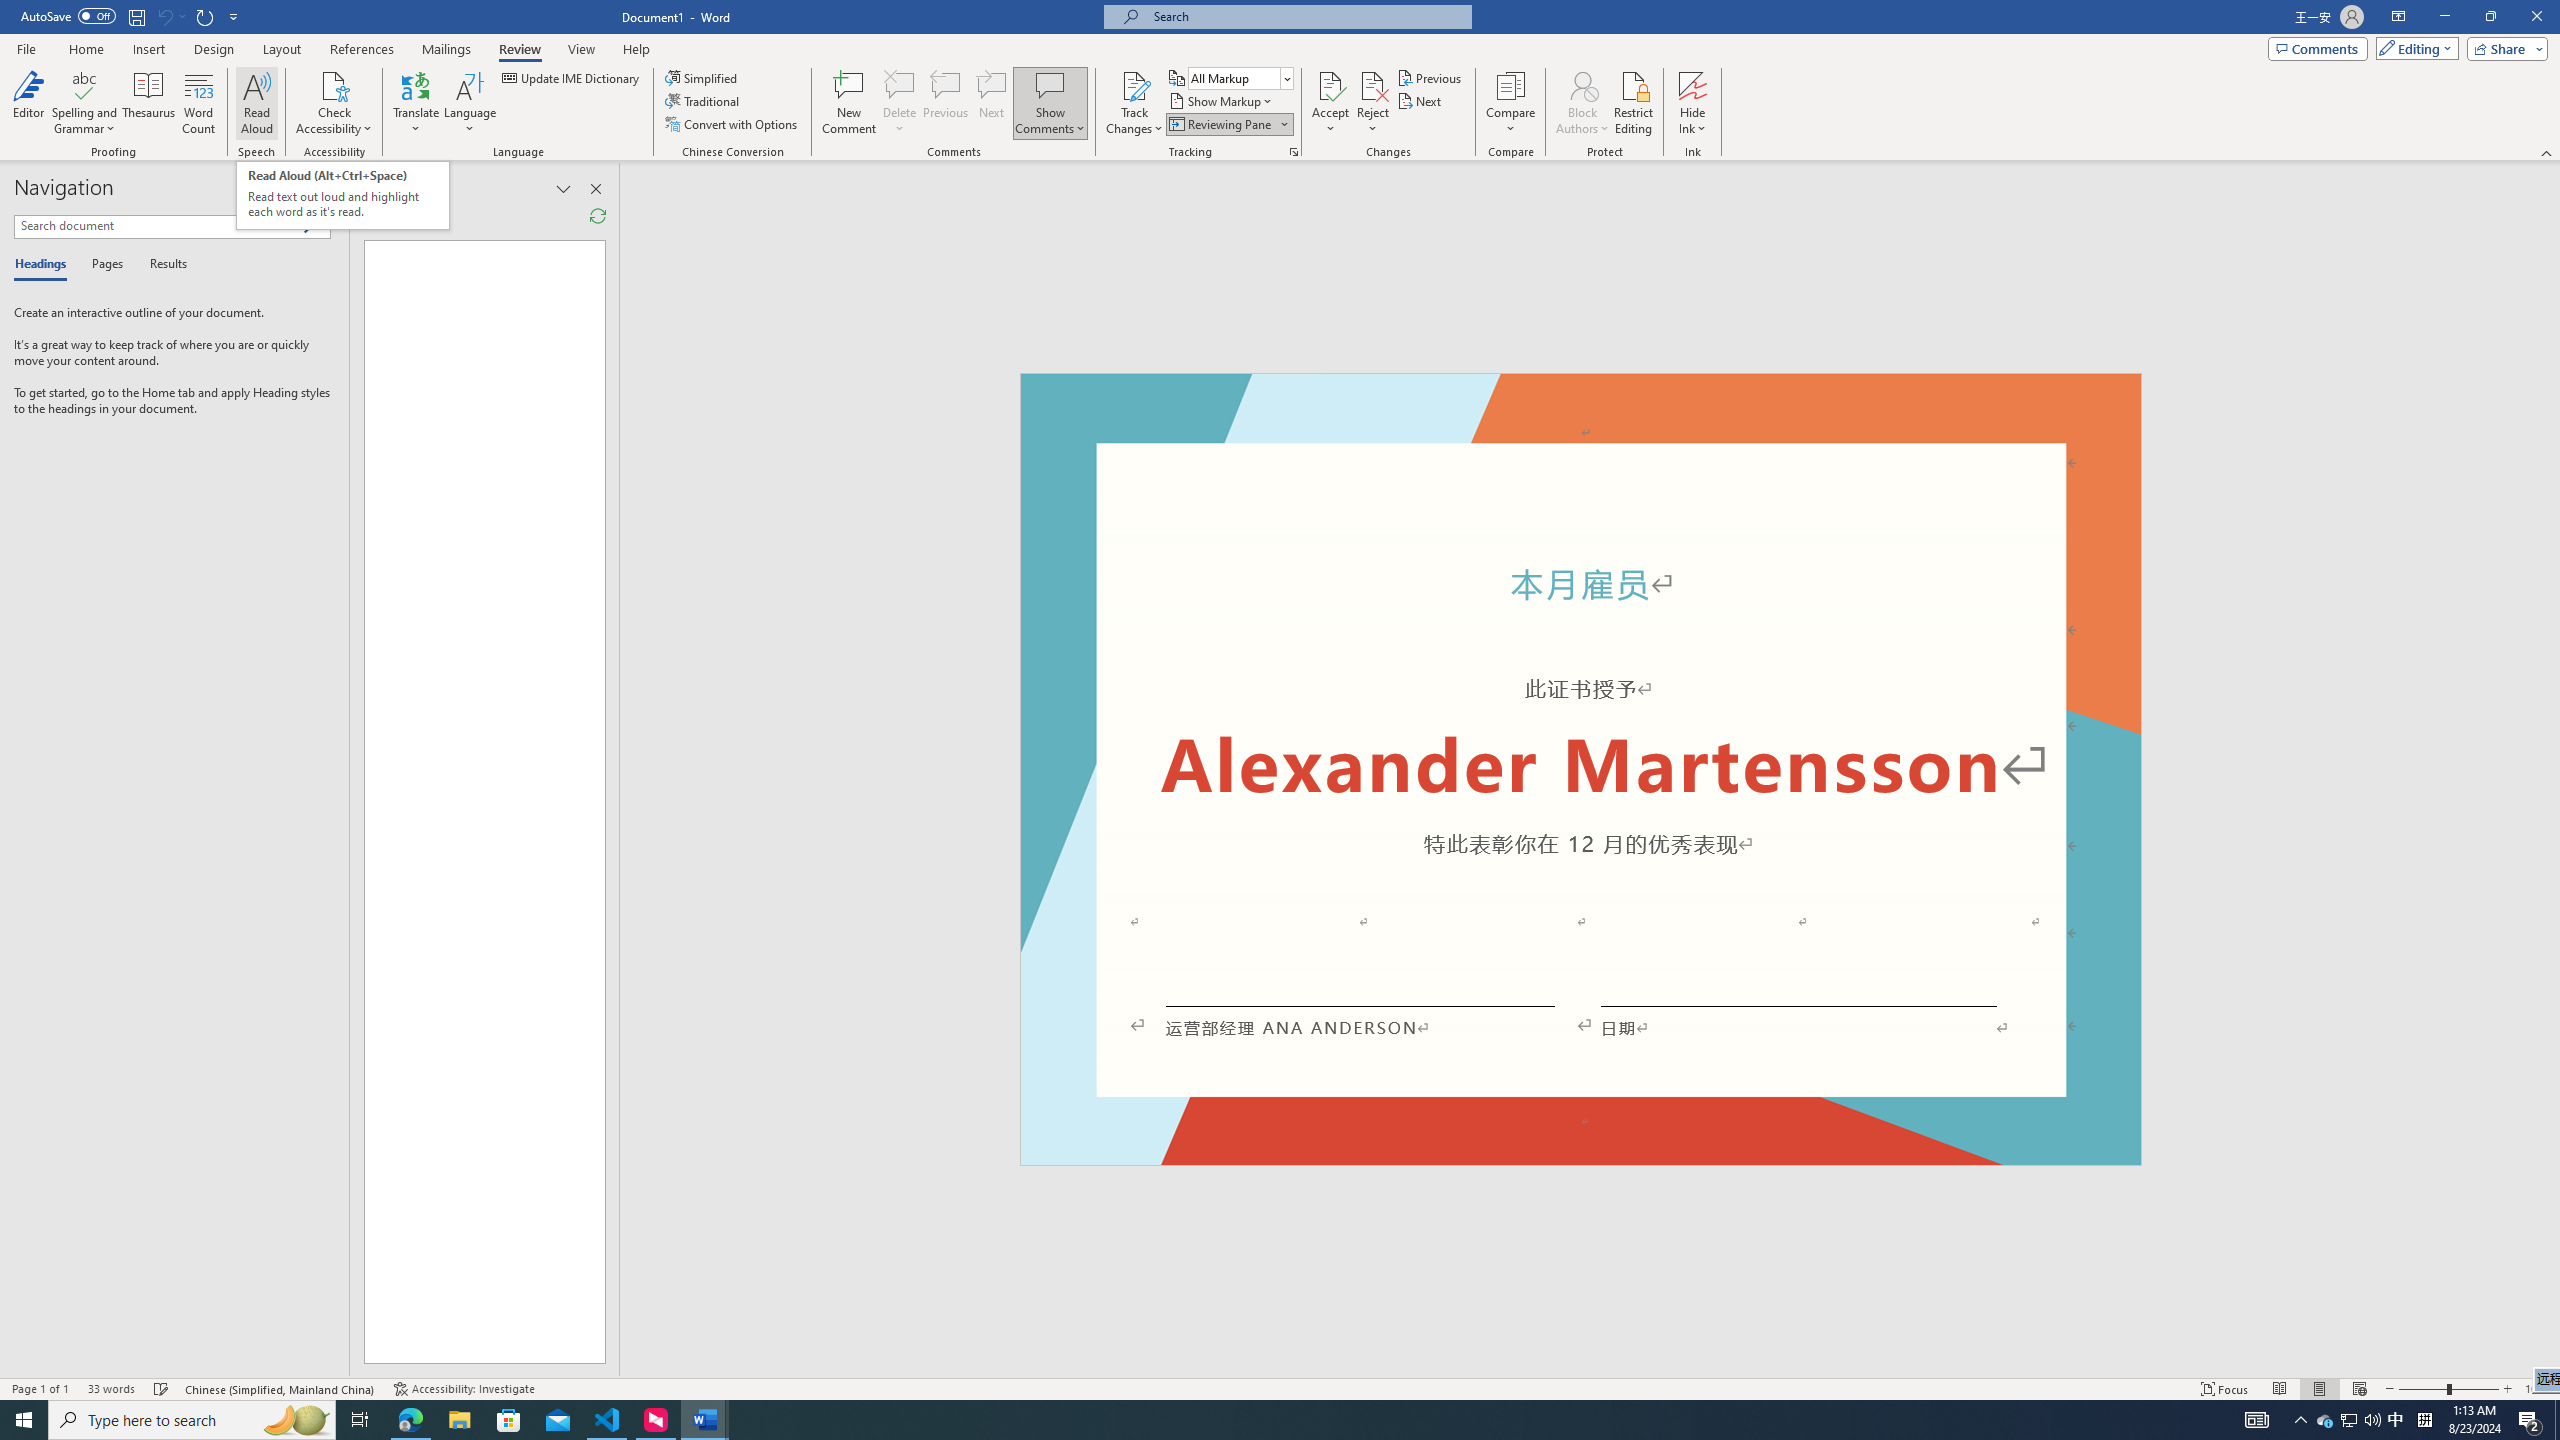  What do you see at coordinates (464, 1389) in the screenshot?
I see `Accessibility Checker Accessibility: Investigate` at bounding box center [464, 1389].